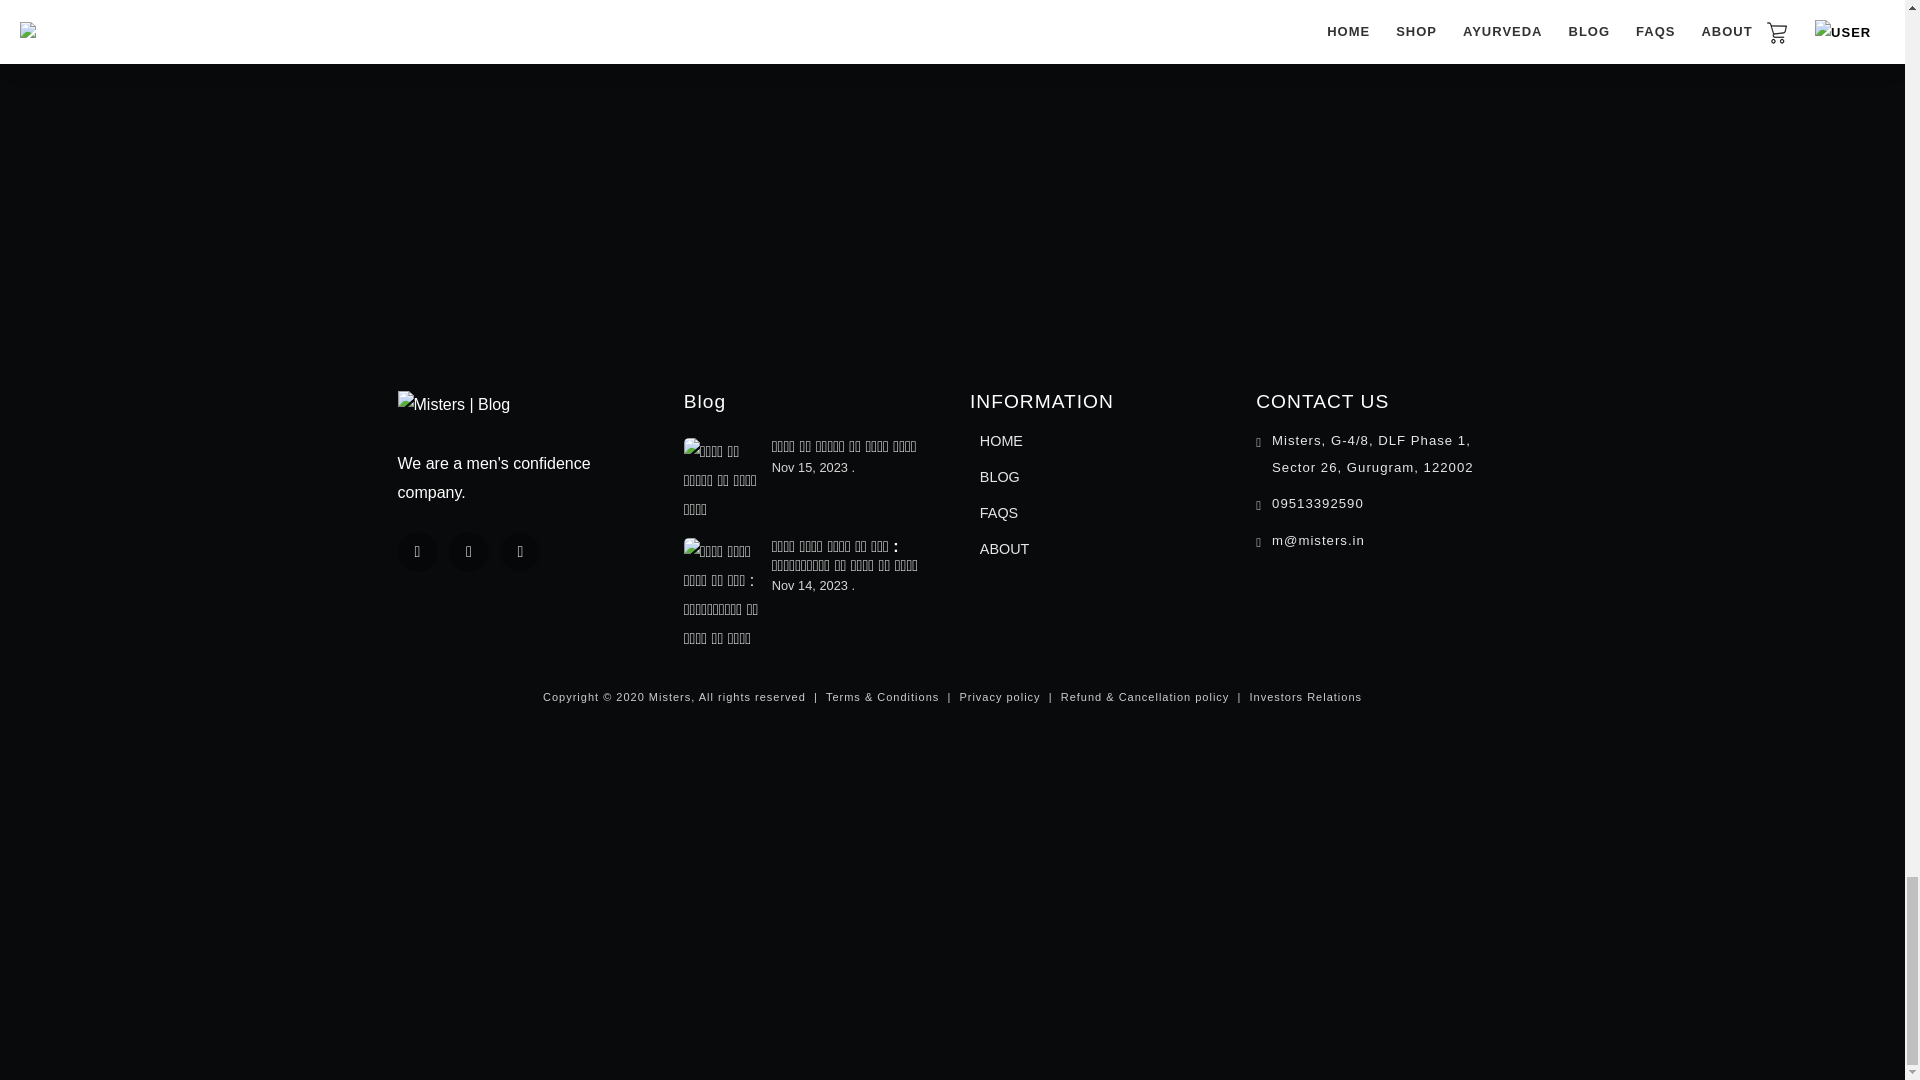 The image size is (1920, 1080). I want to click on linkedin, so click(469, 552).